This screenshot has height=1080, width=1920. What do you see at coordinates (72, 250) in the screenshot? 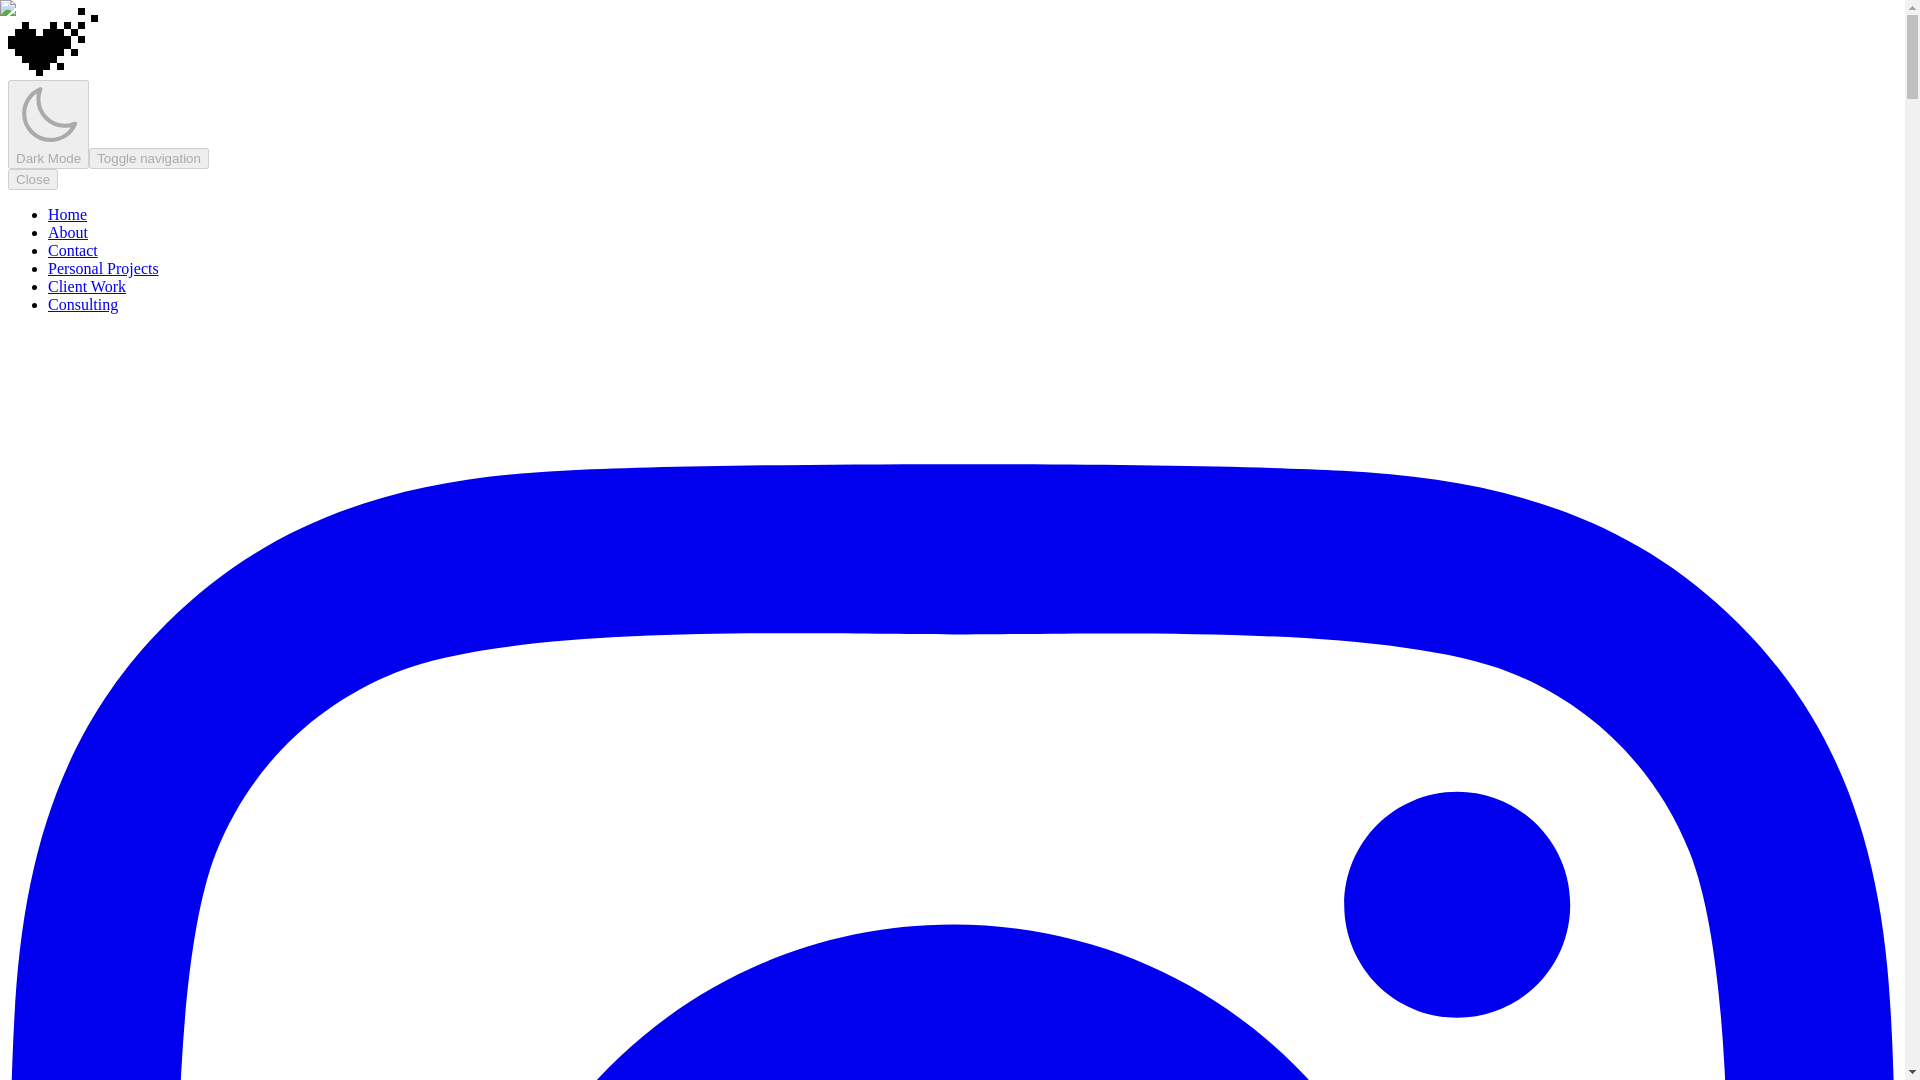
I see `Contact` at bounding box center [72, 250].